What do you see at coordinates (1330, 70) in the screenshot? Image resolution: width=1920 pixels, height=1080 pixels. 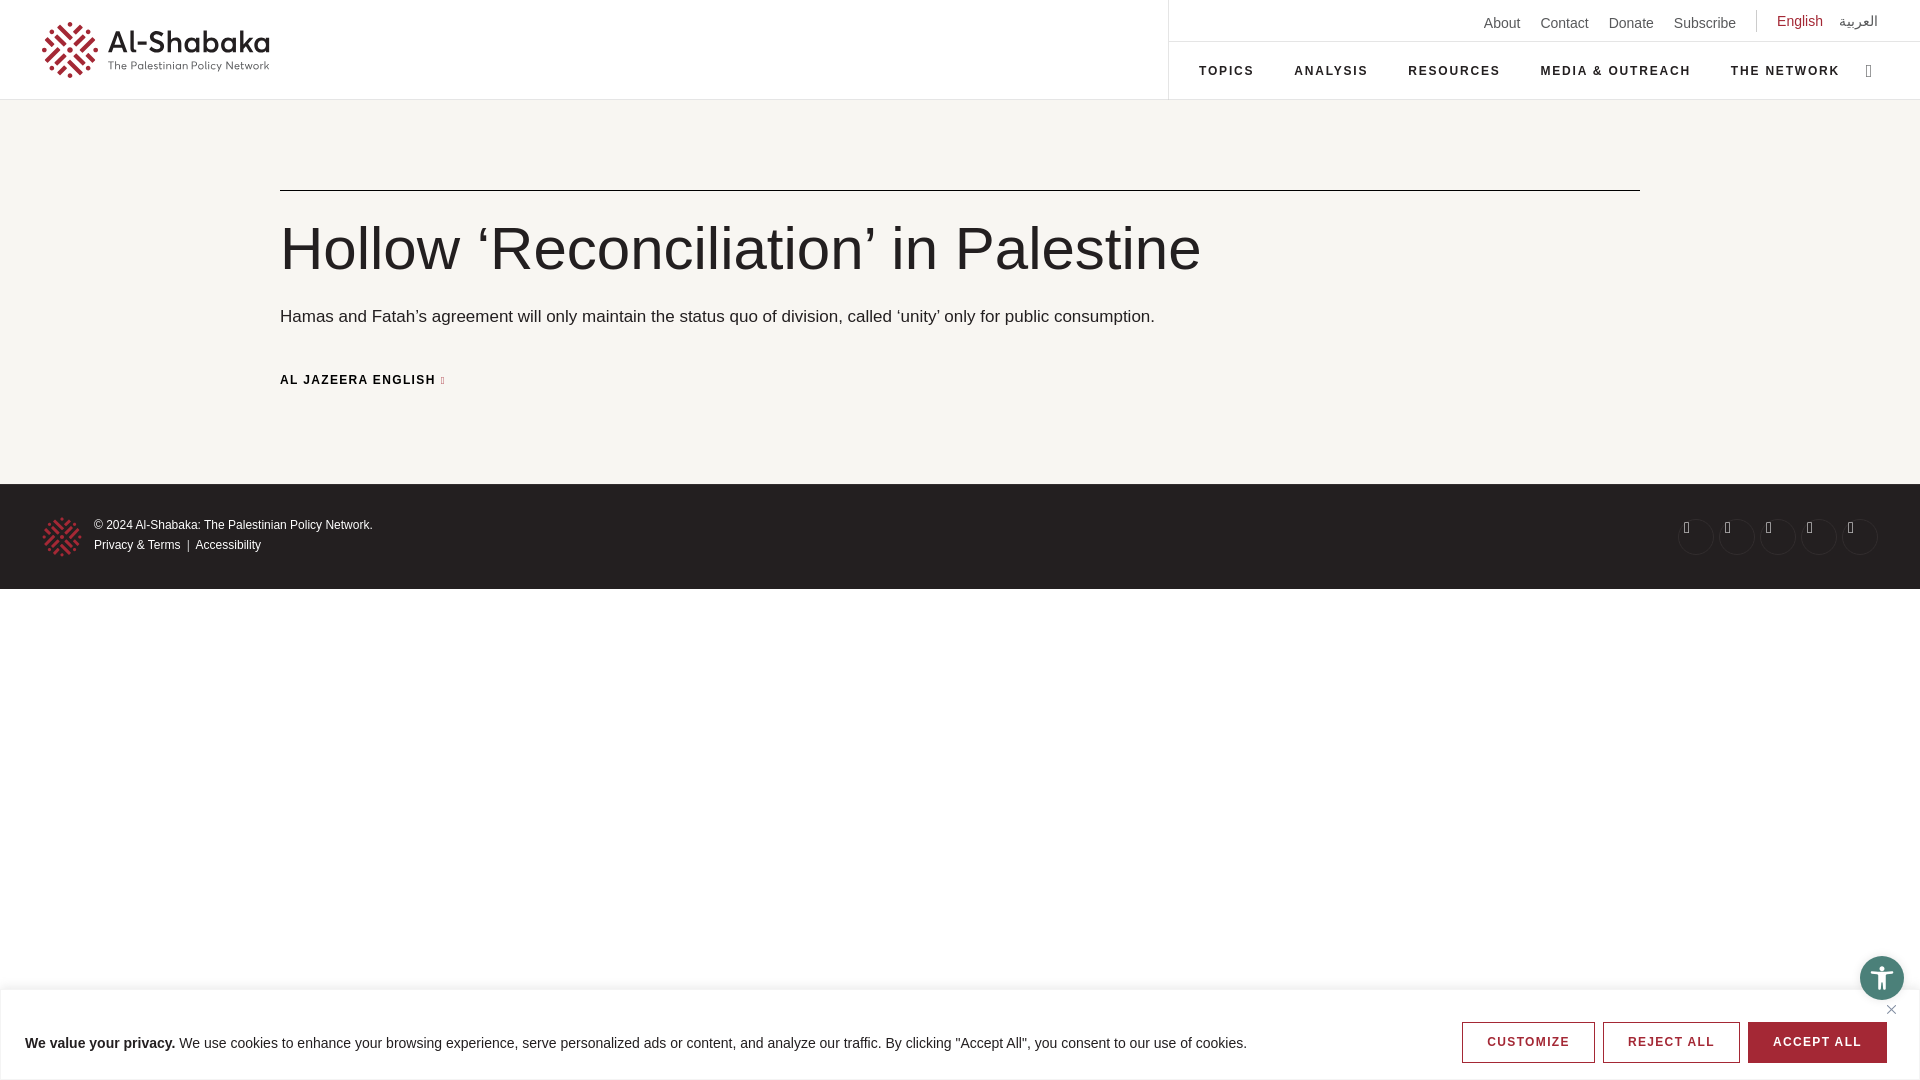 I see `ANALYSIS` at bounding box center [1330, 70].